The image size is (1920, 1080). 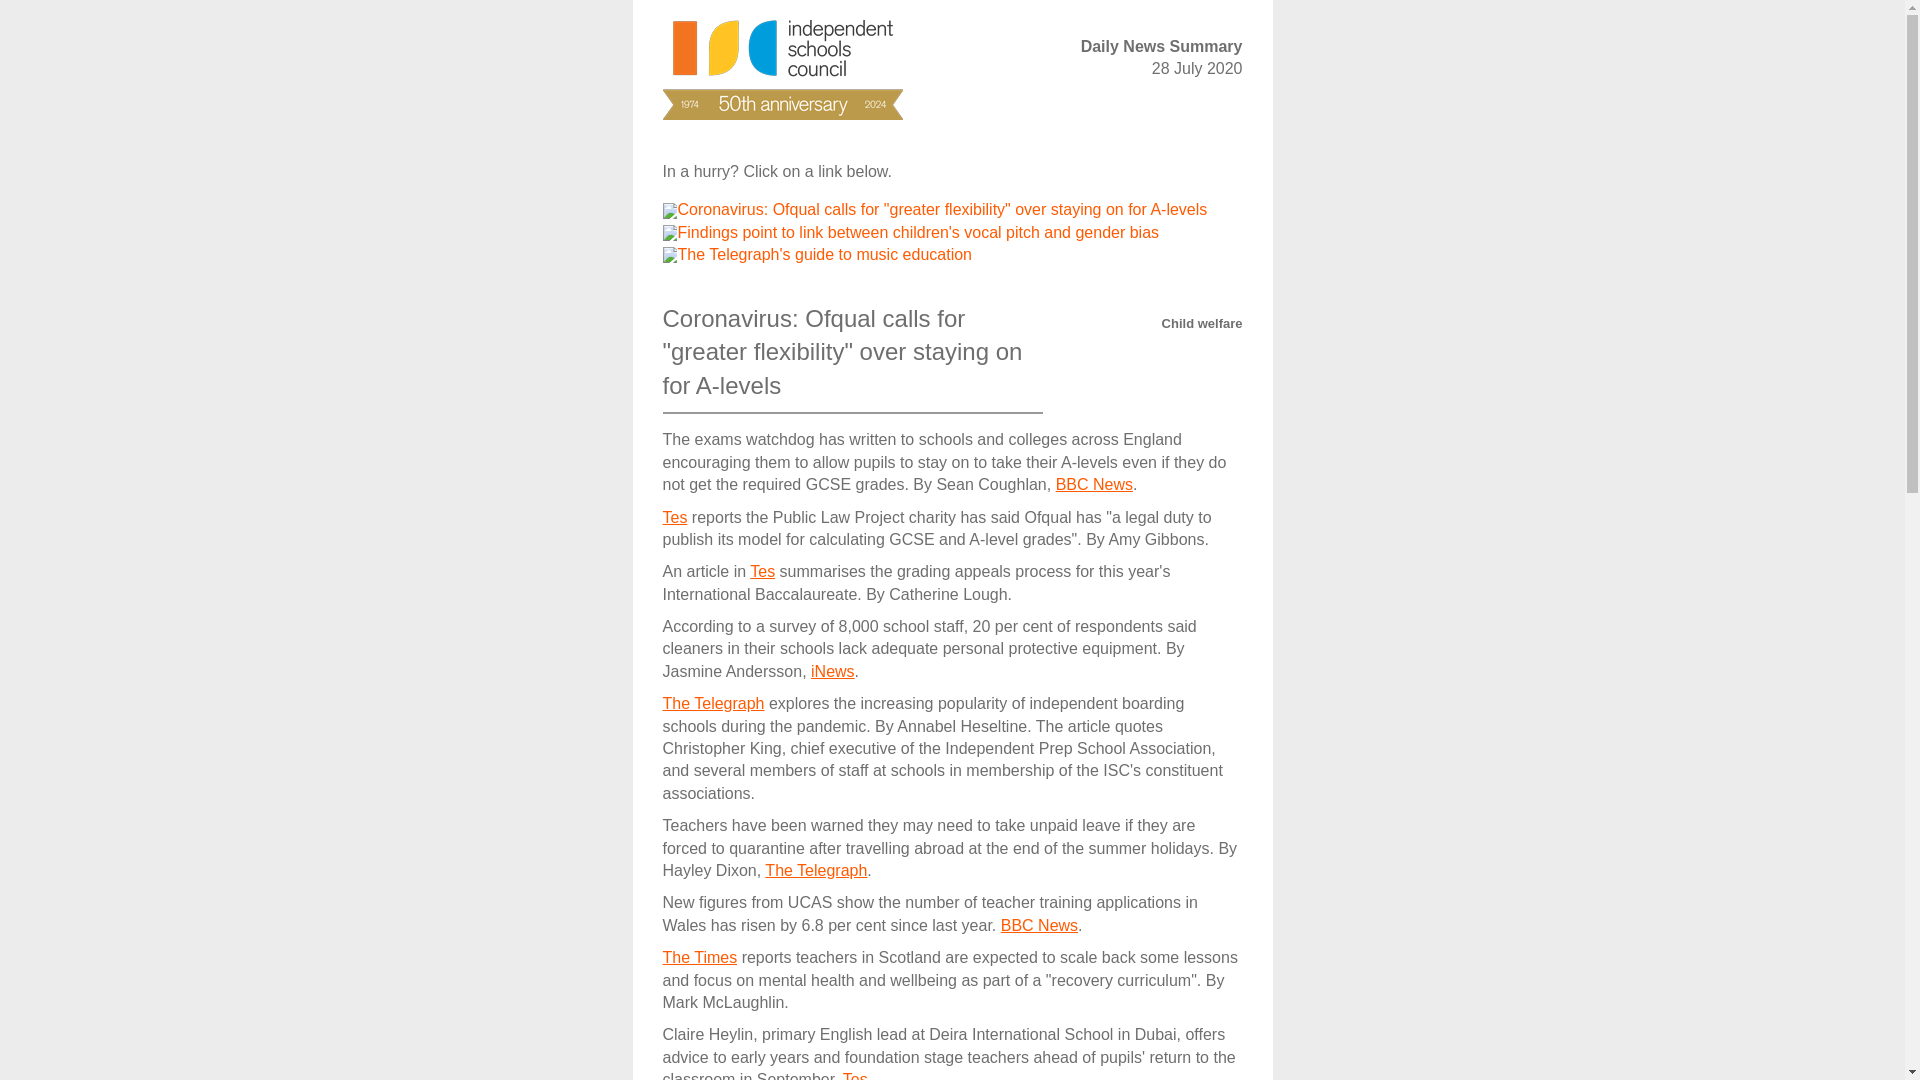 I want to click on The Telegraph, so click(x=816, y=870).